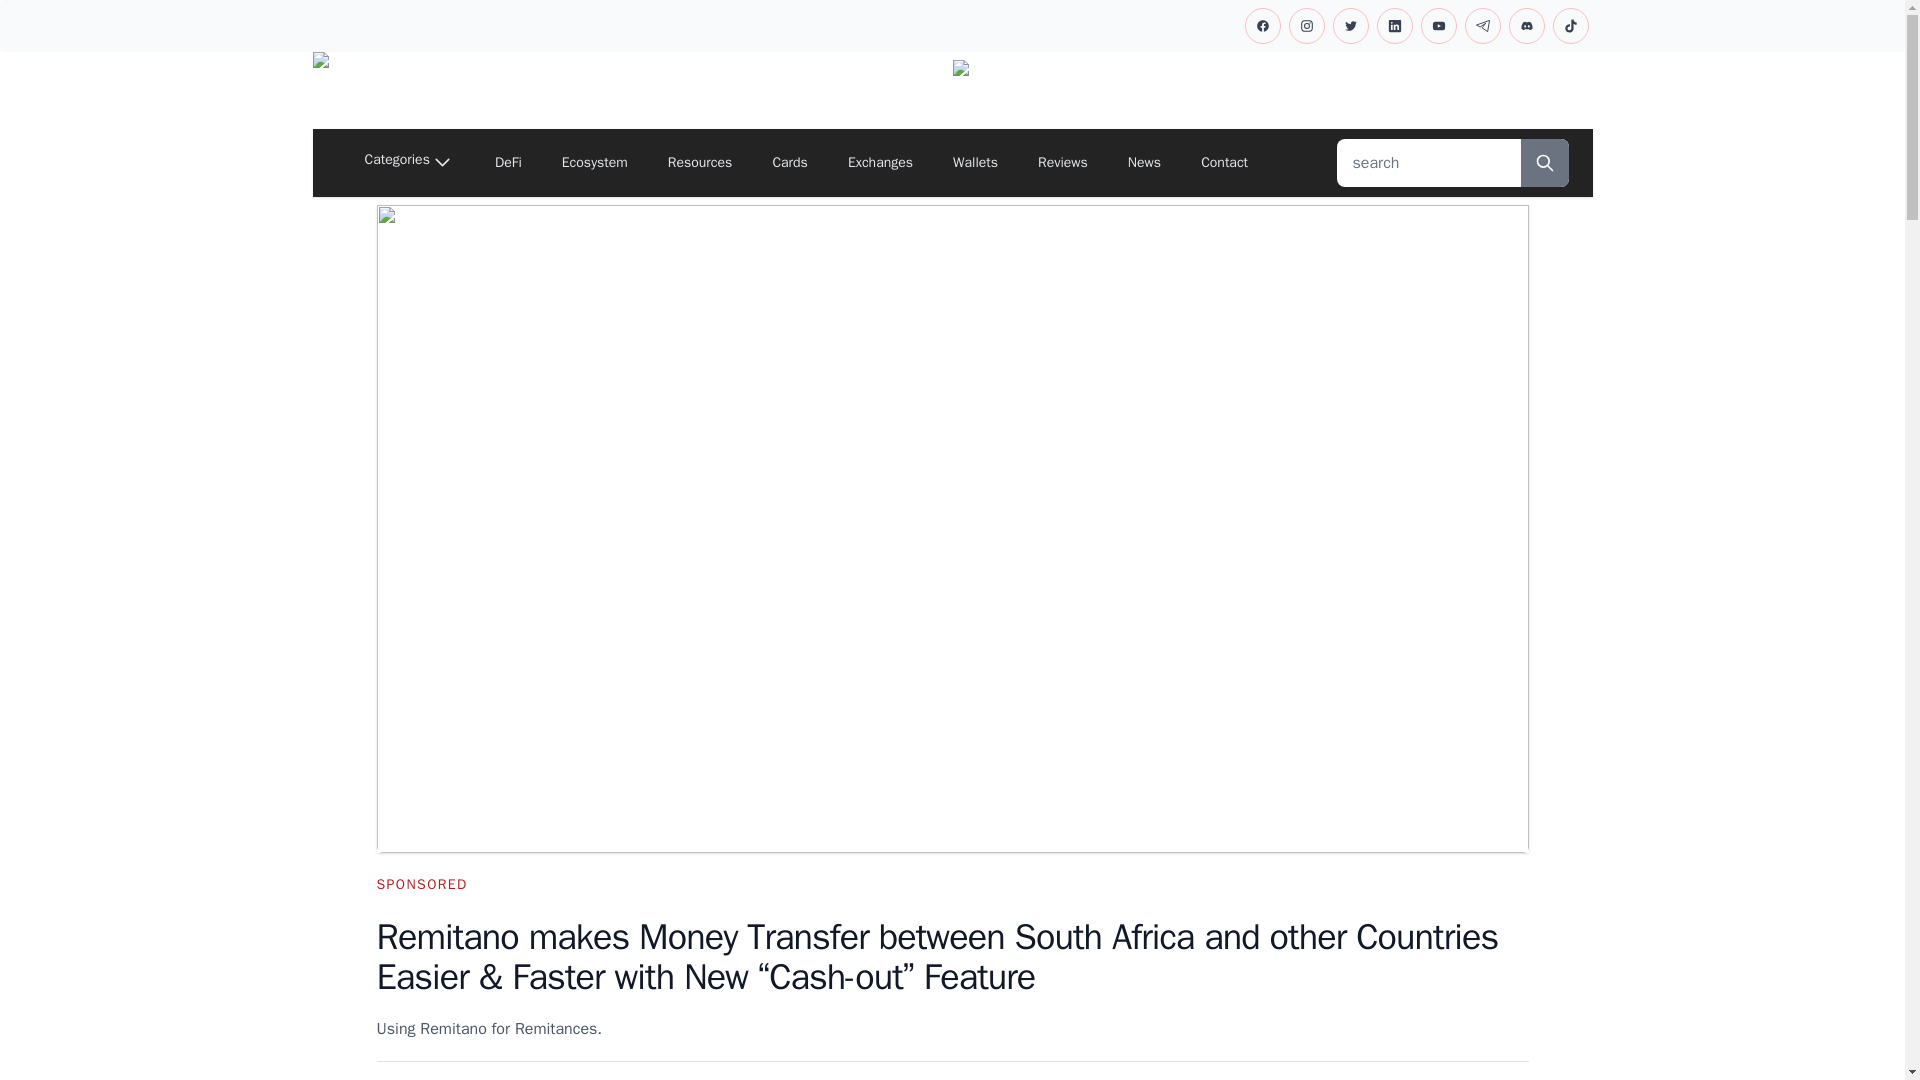  What do you see at coordinates (1144, 162) in the screenshot?
I see `News` at bounding box center [1144, 162].